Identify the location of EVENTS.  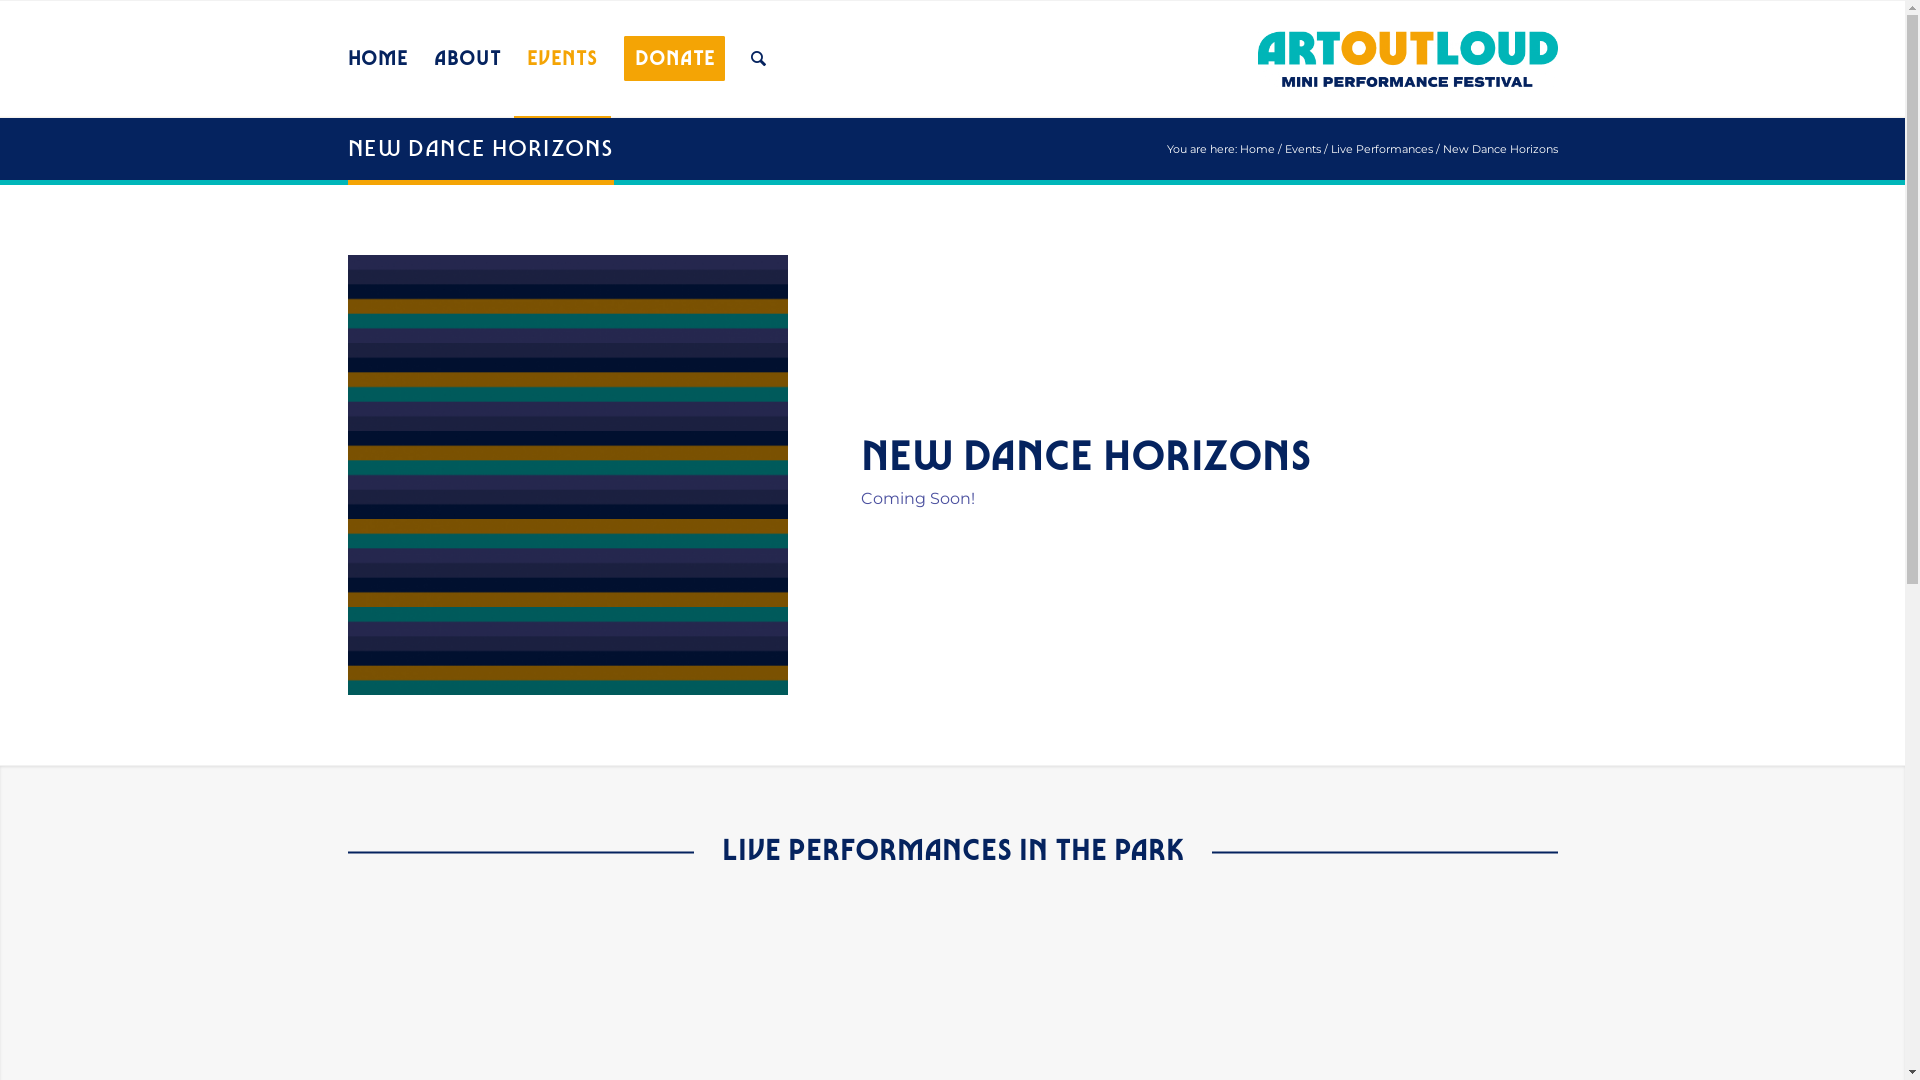
(562, 59).